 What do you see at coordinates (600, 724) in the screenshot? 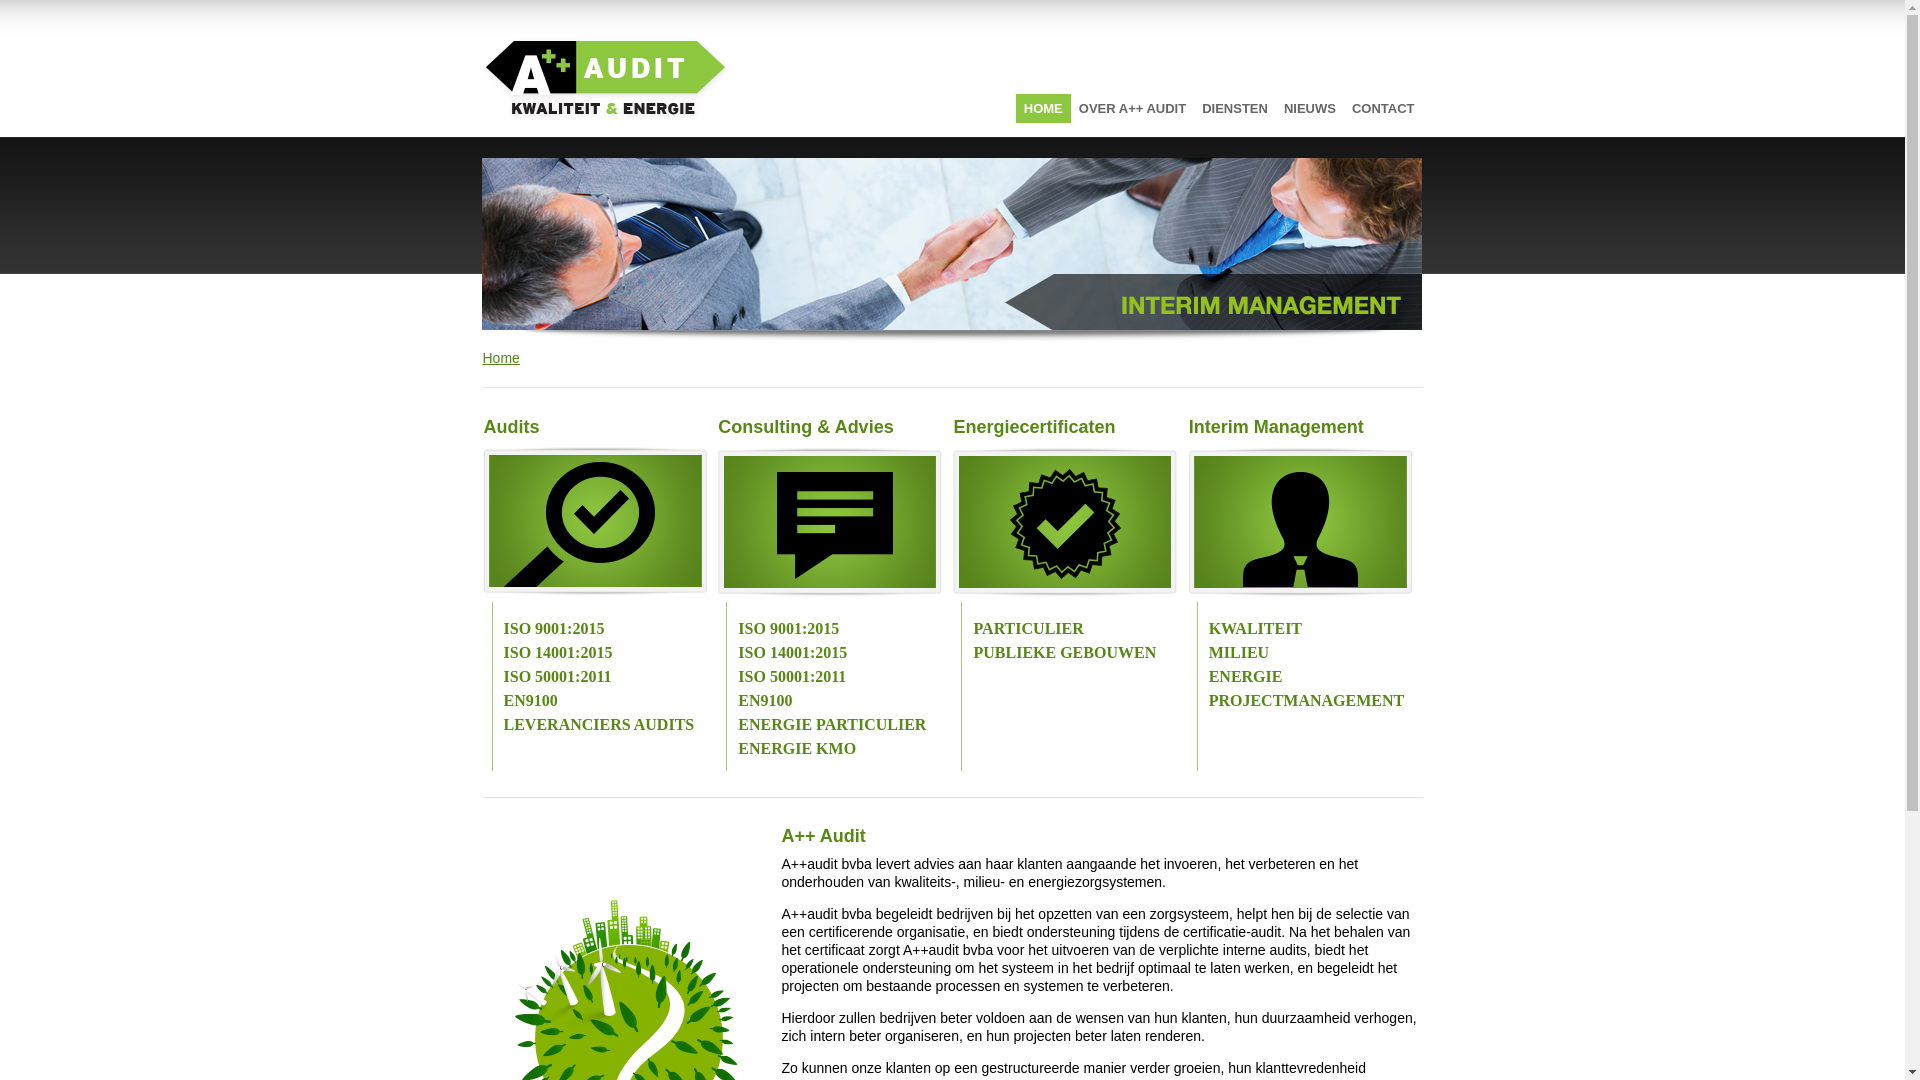
I see `LEVERANCIERS AUDITS` at bounding box center [600, 724].